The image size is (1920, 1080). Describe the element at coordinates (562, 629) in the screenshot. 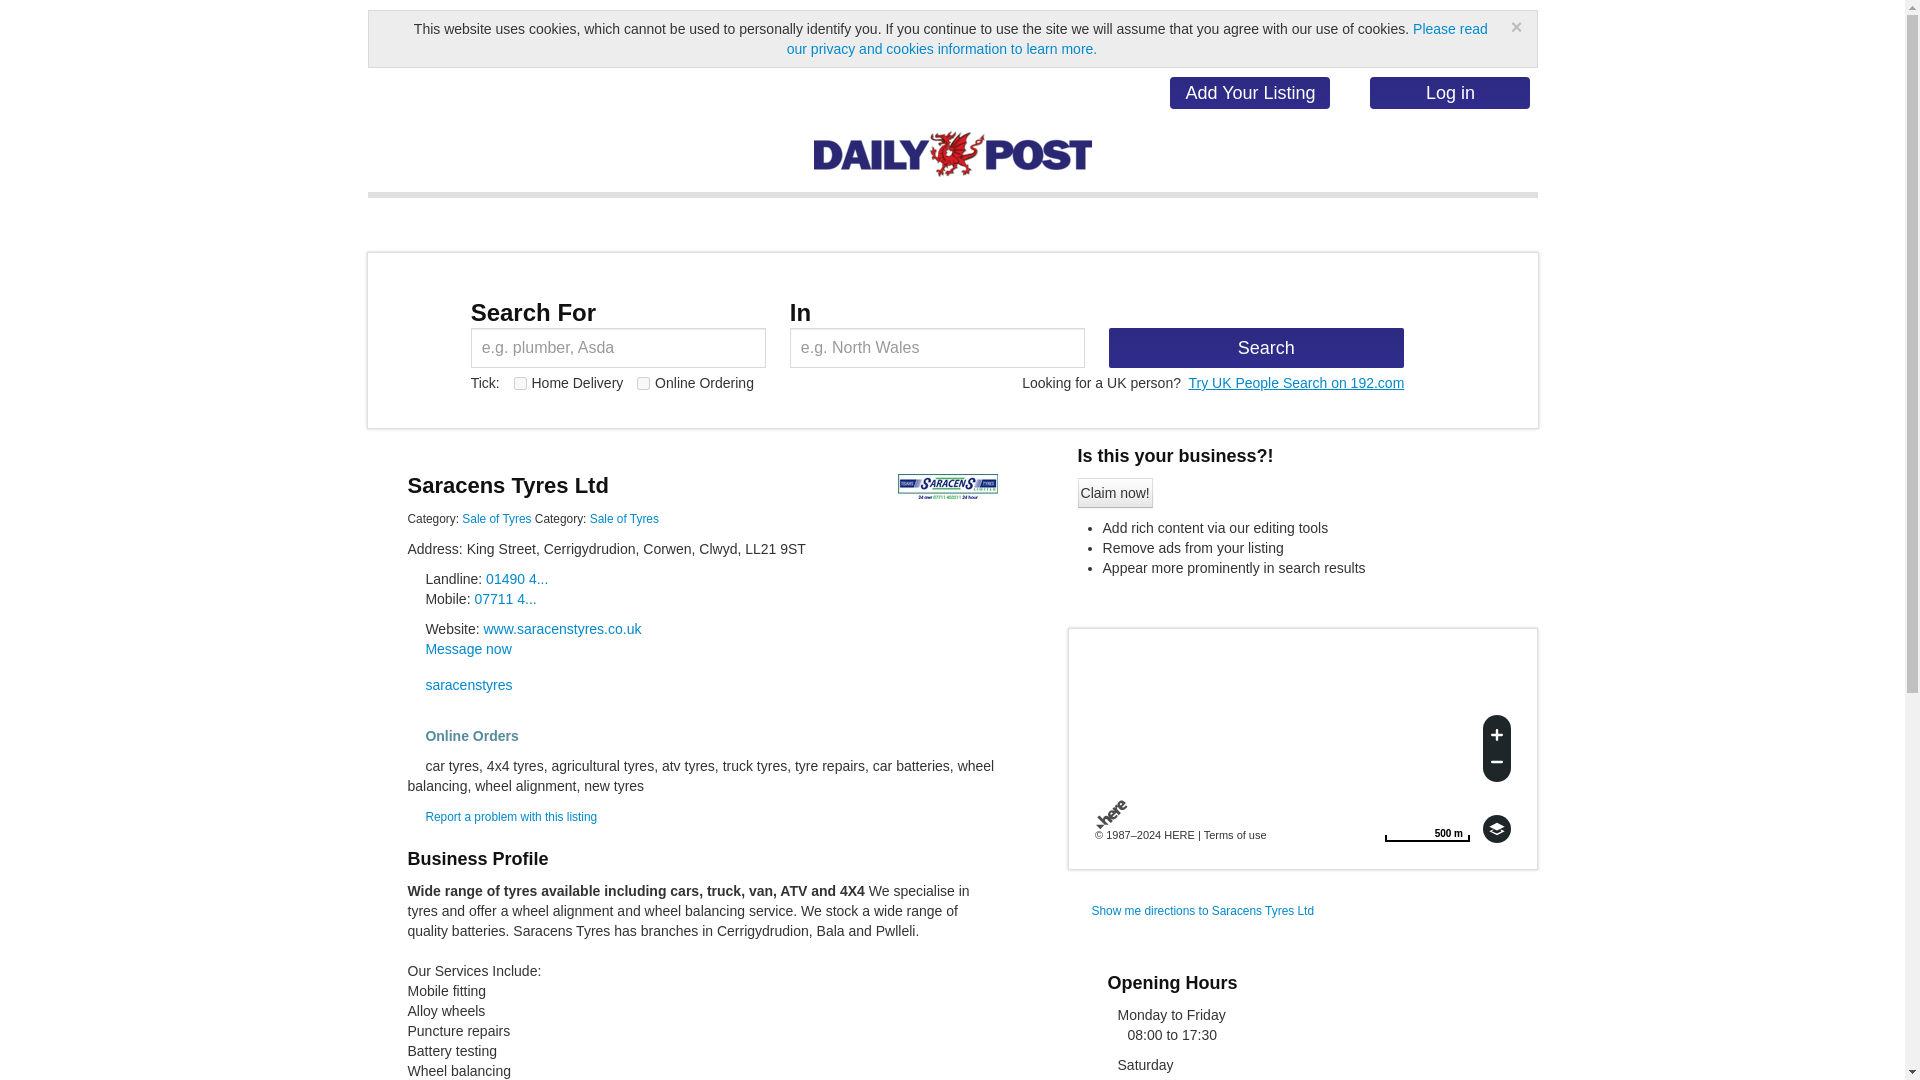

I see `saracenstyres` at that location.